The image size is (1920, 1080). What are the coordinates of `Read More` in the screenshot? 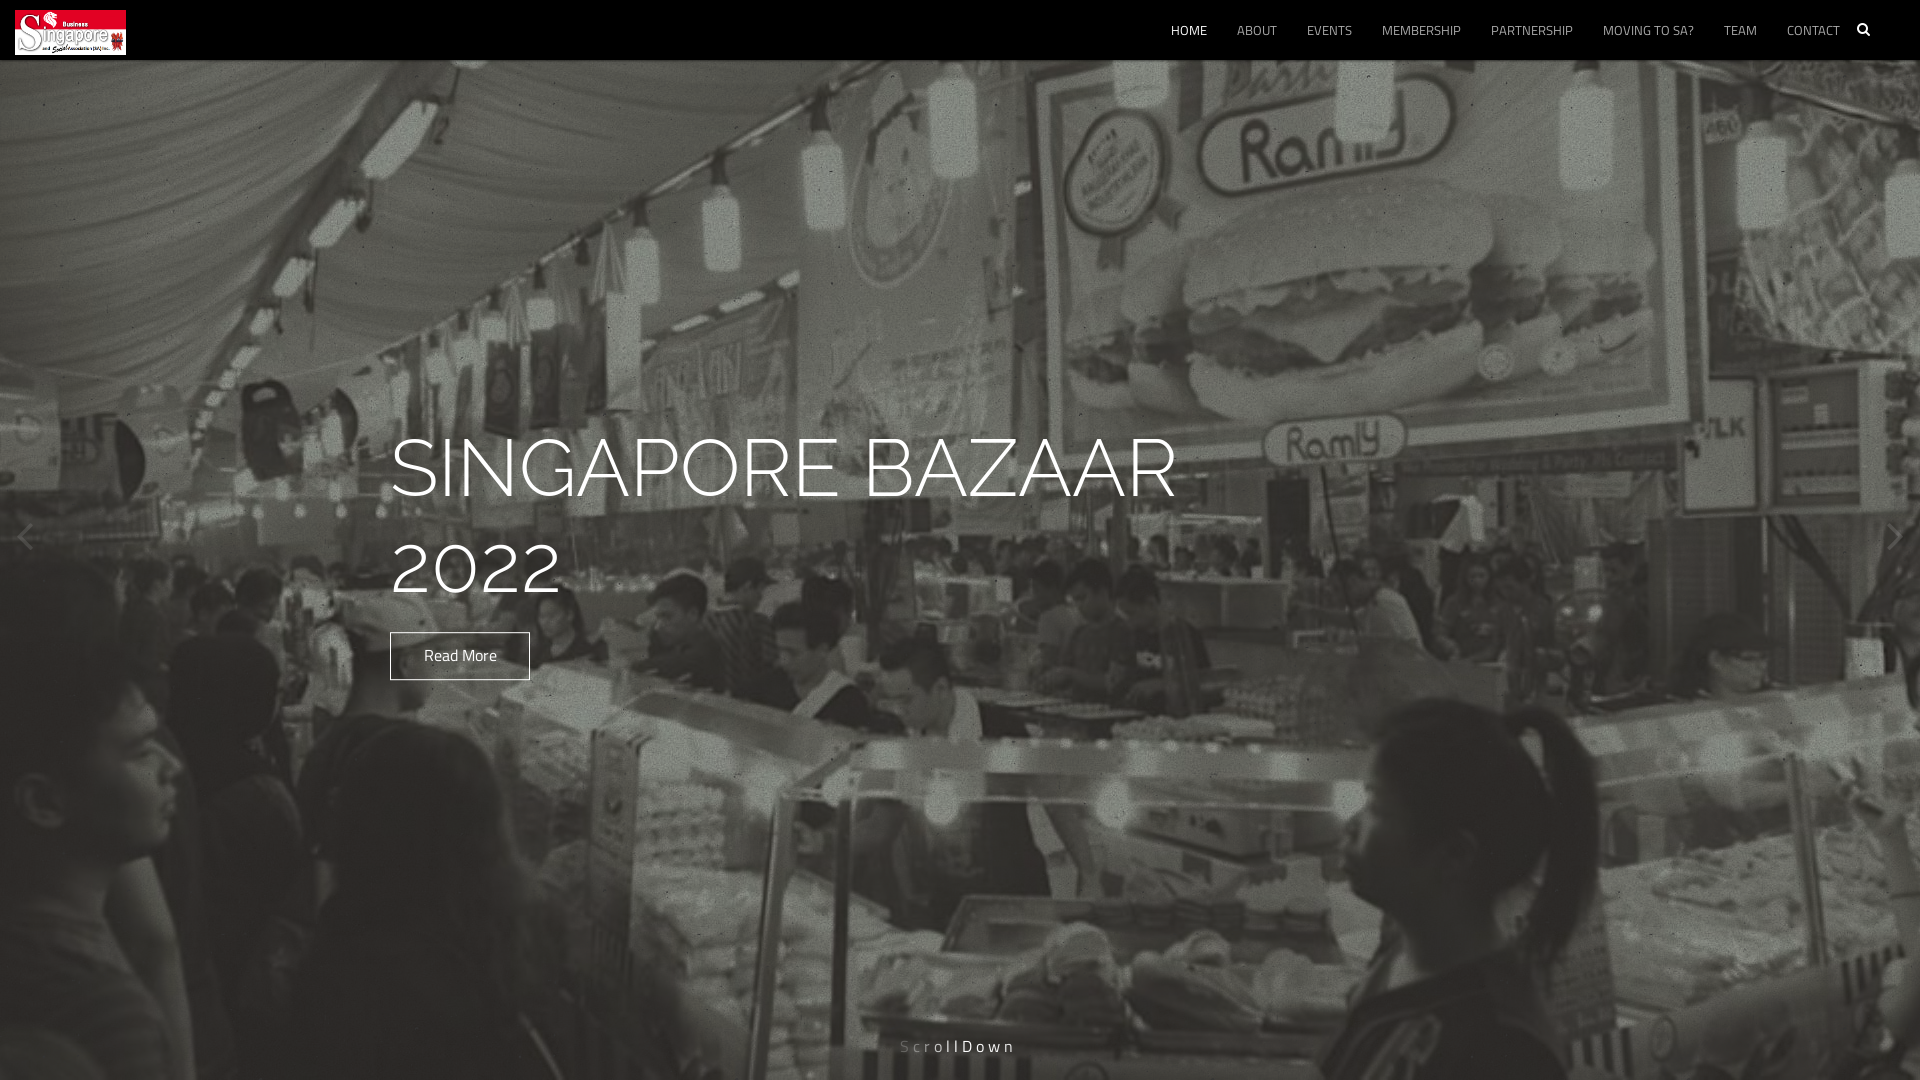 It's located at (882, 677).